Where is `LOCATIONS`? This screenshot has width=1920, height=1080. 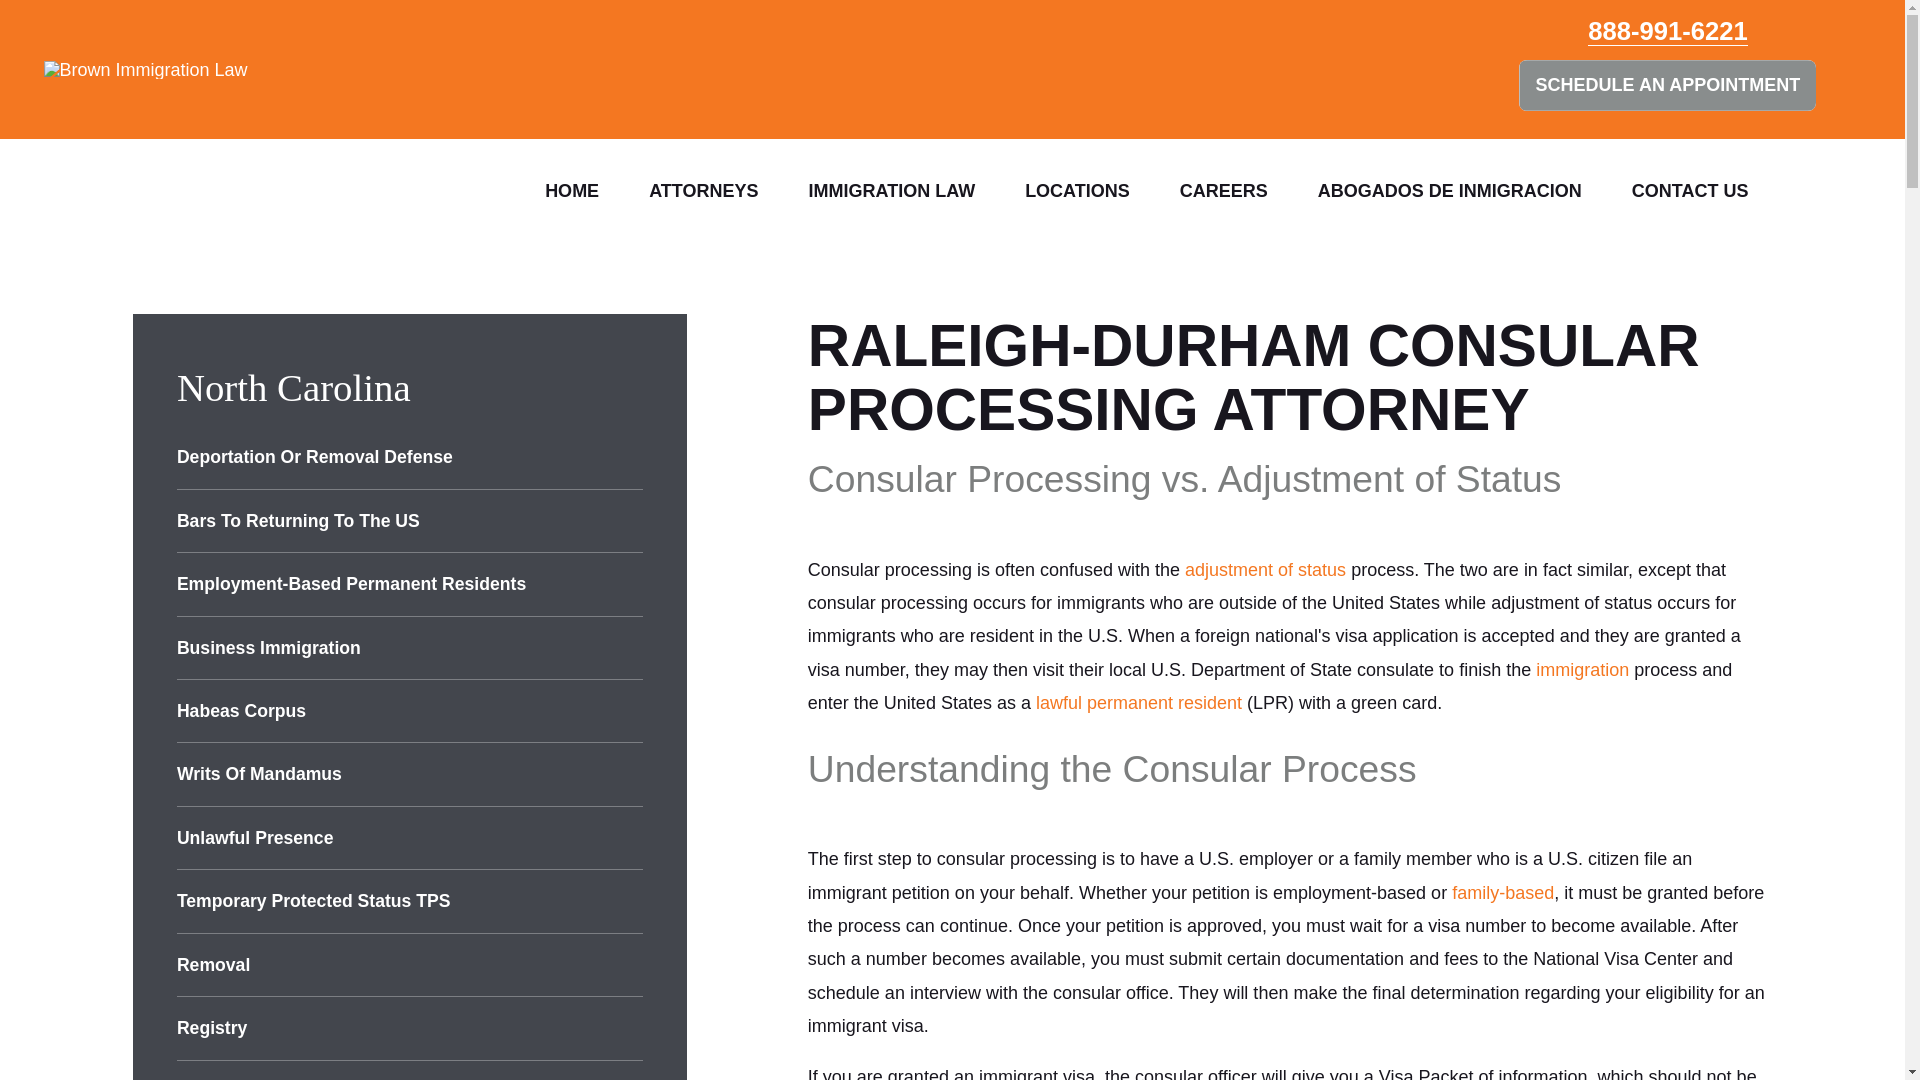
LOCATIONS is located at coordinates (1078, 190).